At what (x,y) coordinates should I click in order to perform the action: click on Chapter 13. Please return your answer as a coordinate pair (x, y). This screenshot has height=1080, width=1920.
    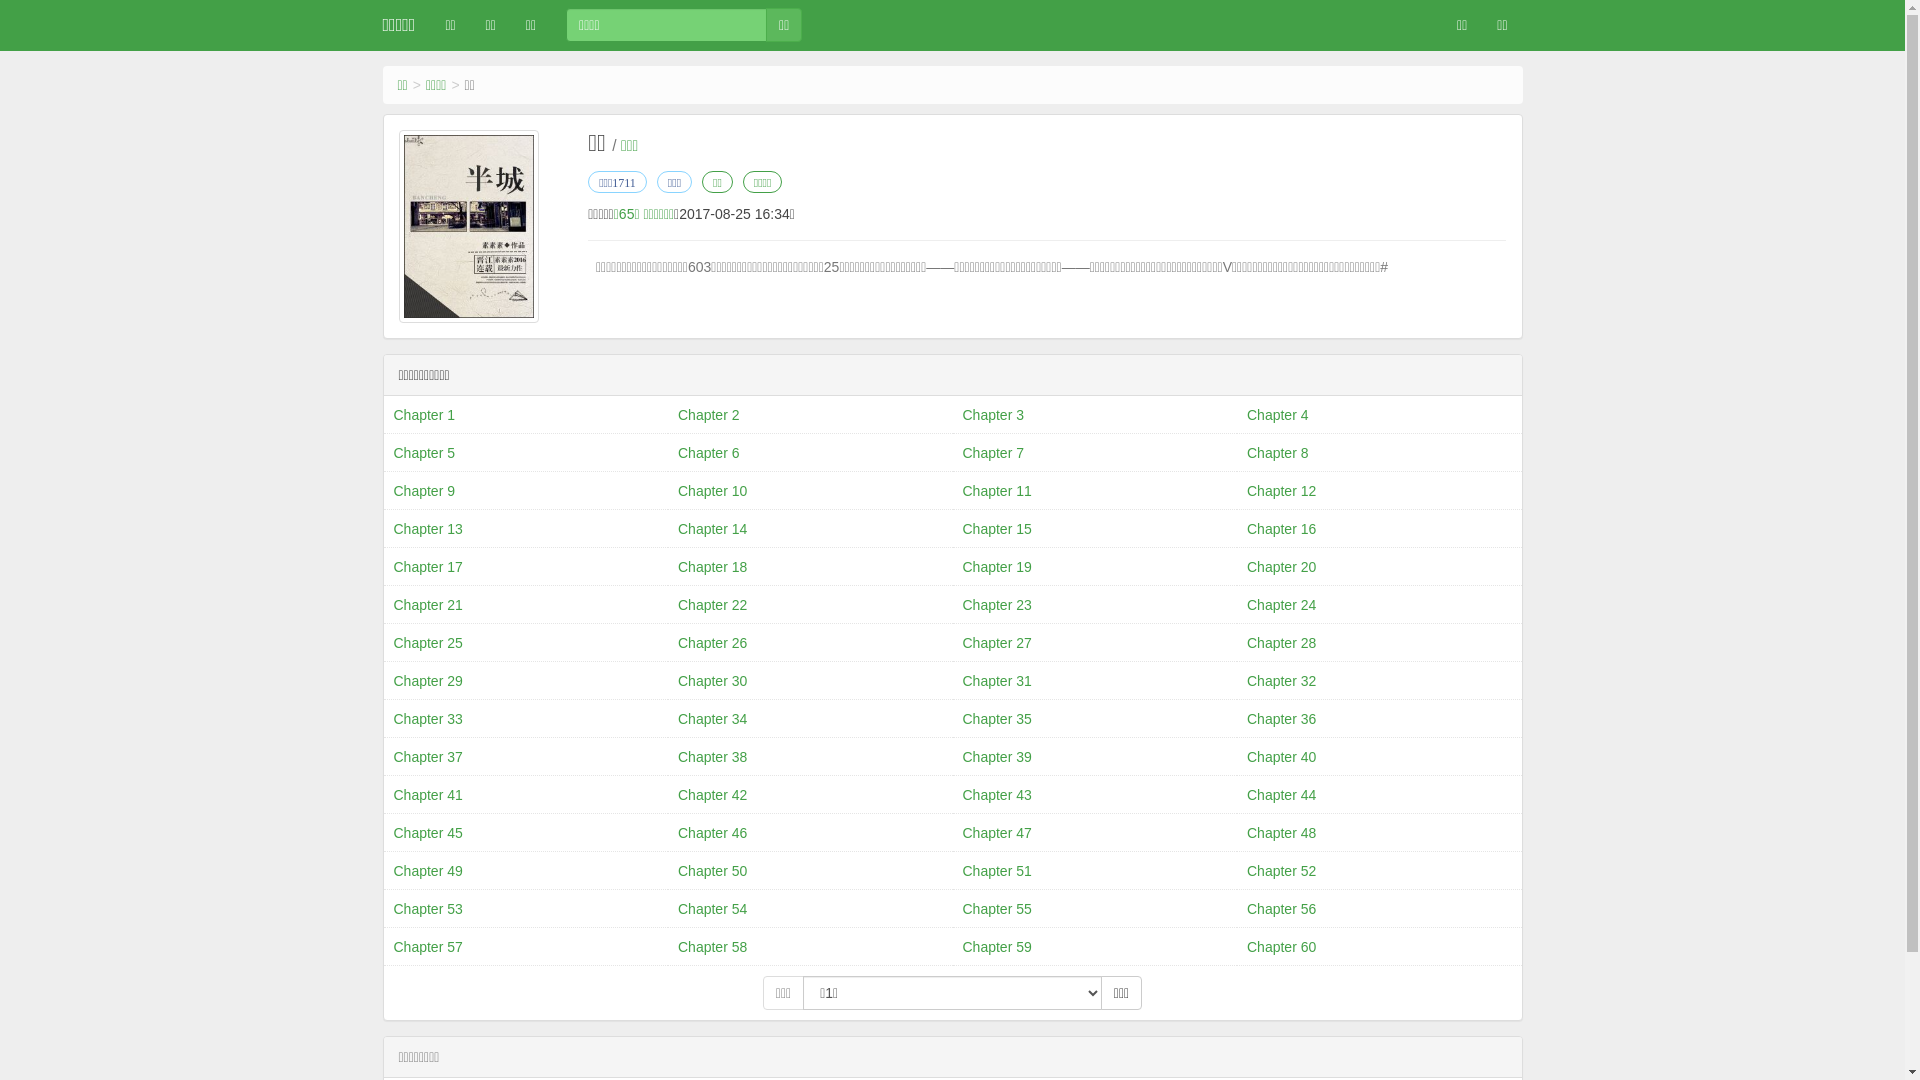
    Looking at the image, I should click on (526, 529).